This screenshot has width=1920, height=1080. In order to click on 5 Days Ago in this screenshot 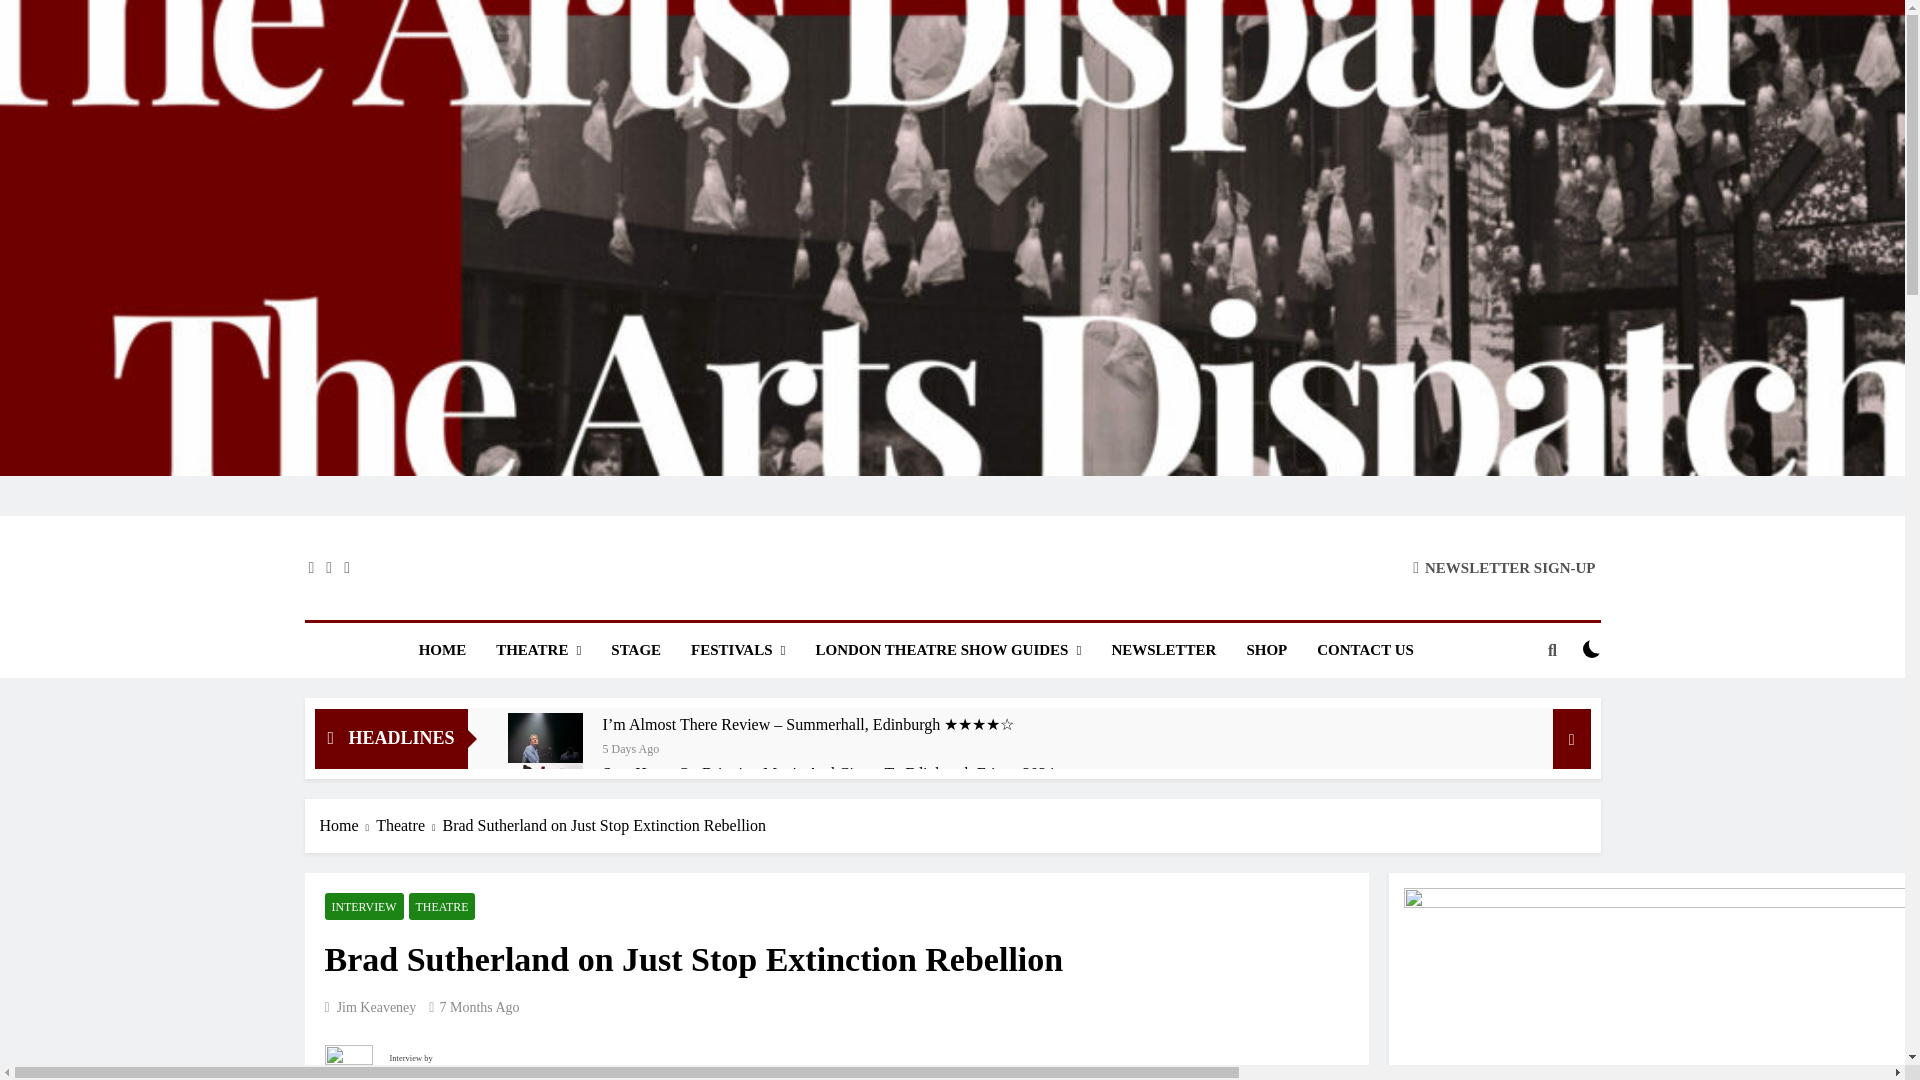, I will do `click(631, 747)`.